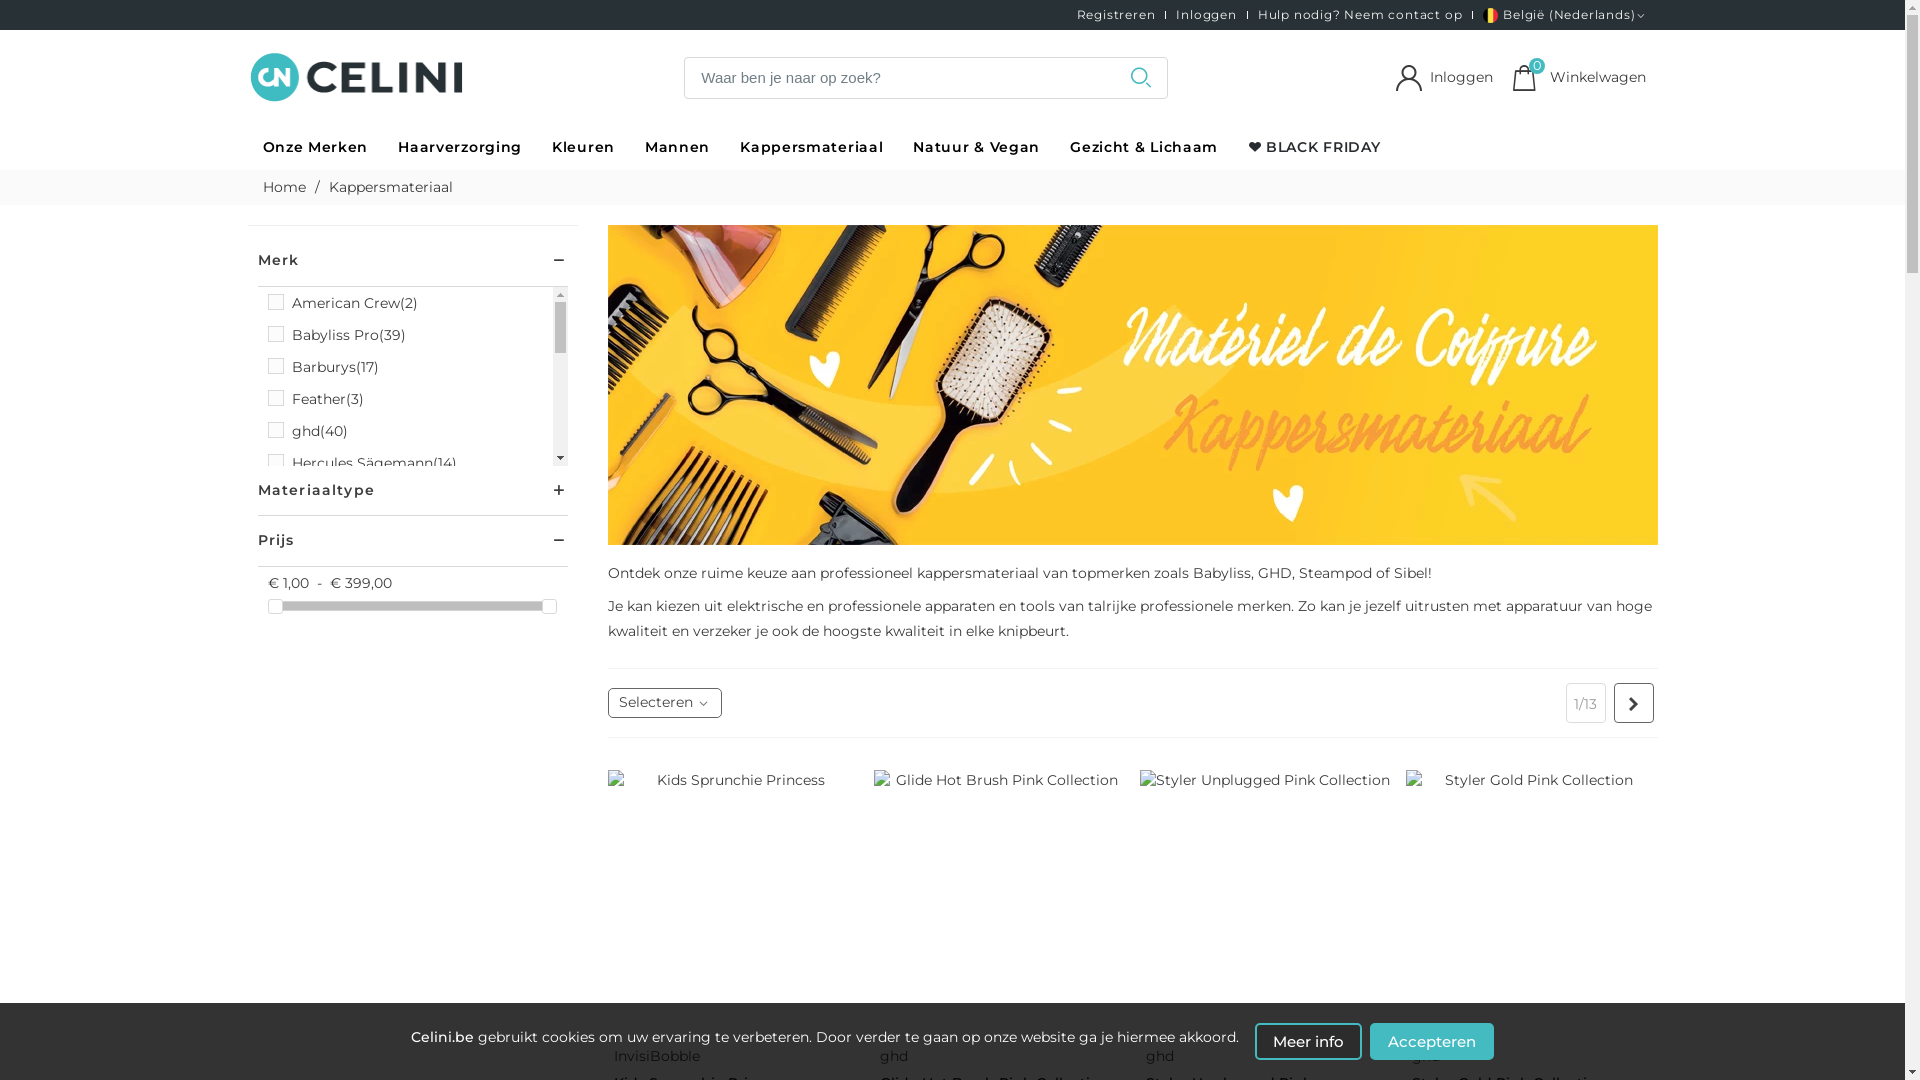 The image size is (1920, 1080). Describe the element at coordinates (286, 187) in the screenshot. I see `Home` at that location.